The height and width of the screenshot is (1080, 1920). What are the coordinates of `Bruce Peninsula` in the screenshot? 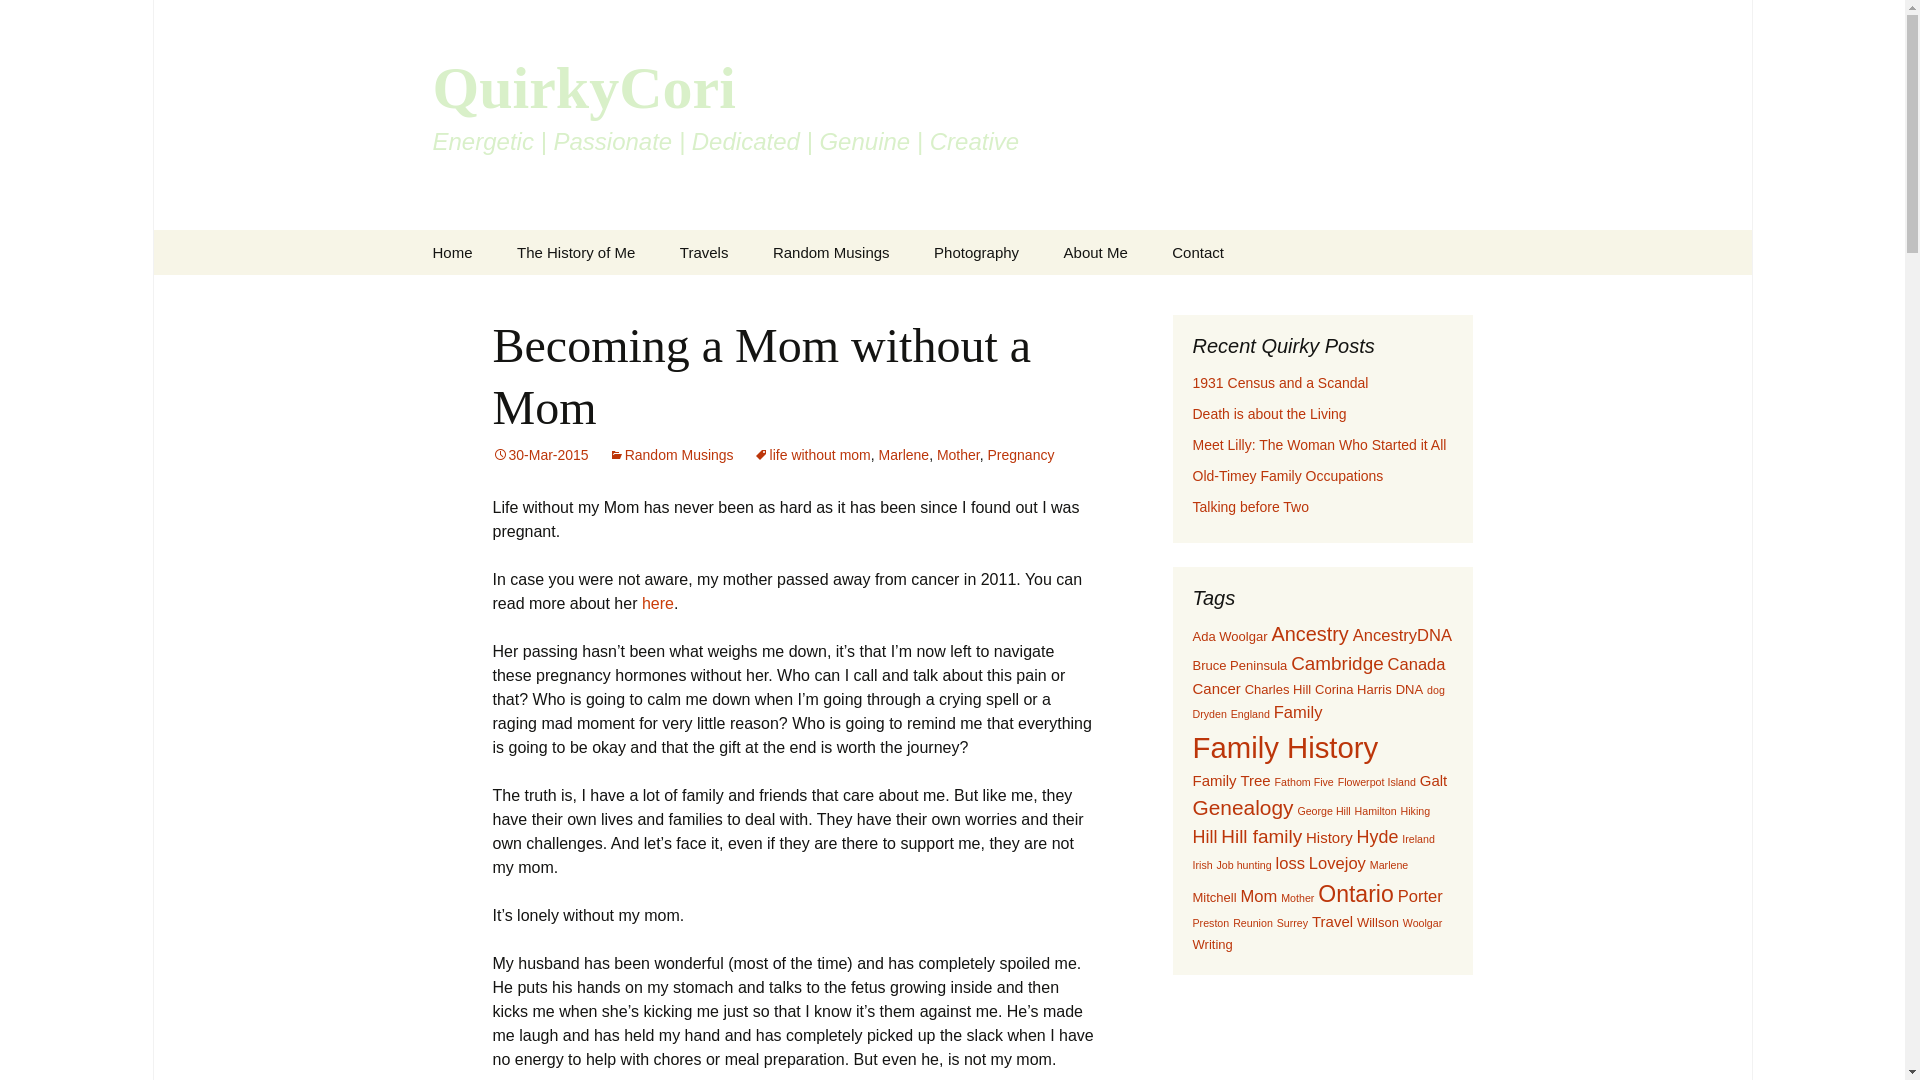 It's located at (1239, 664).